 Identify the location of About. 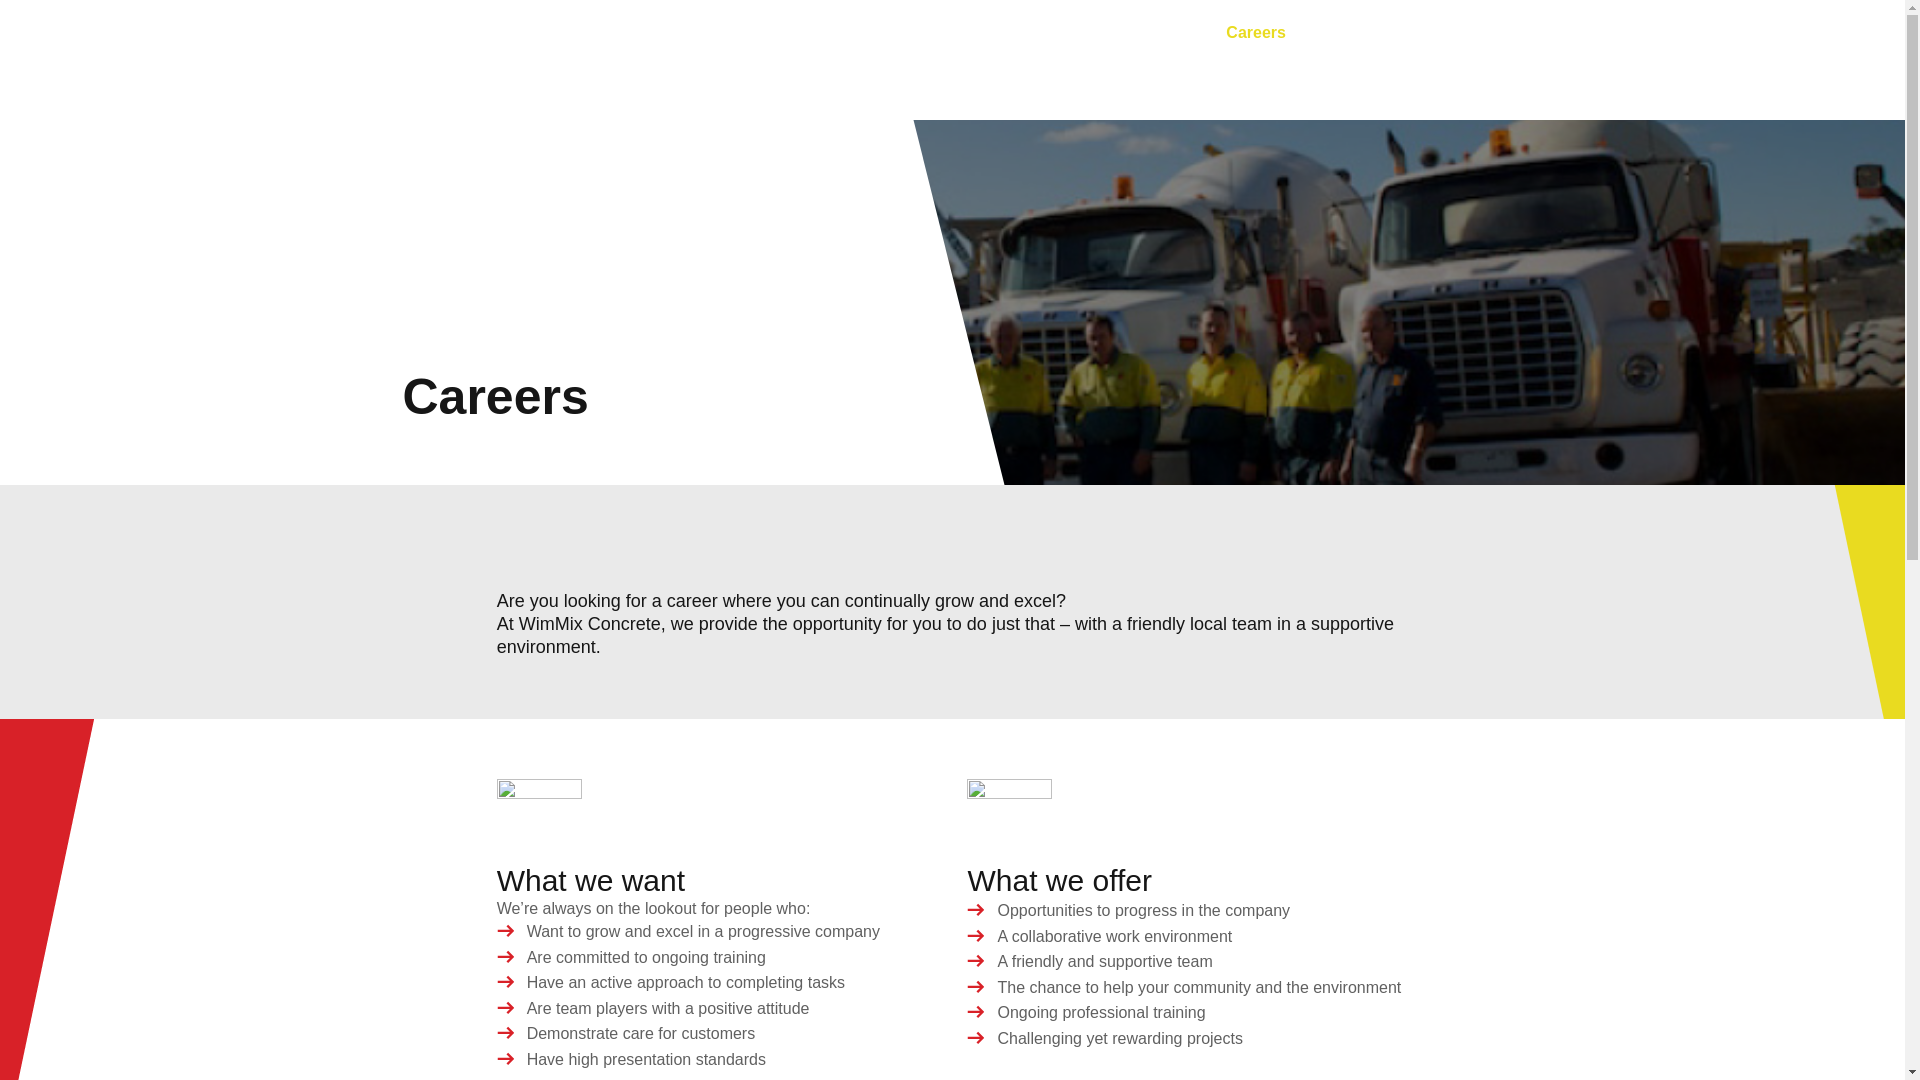
(1065, 32).